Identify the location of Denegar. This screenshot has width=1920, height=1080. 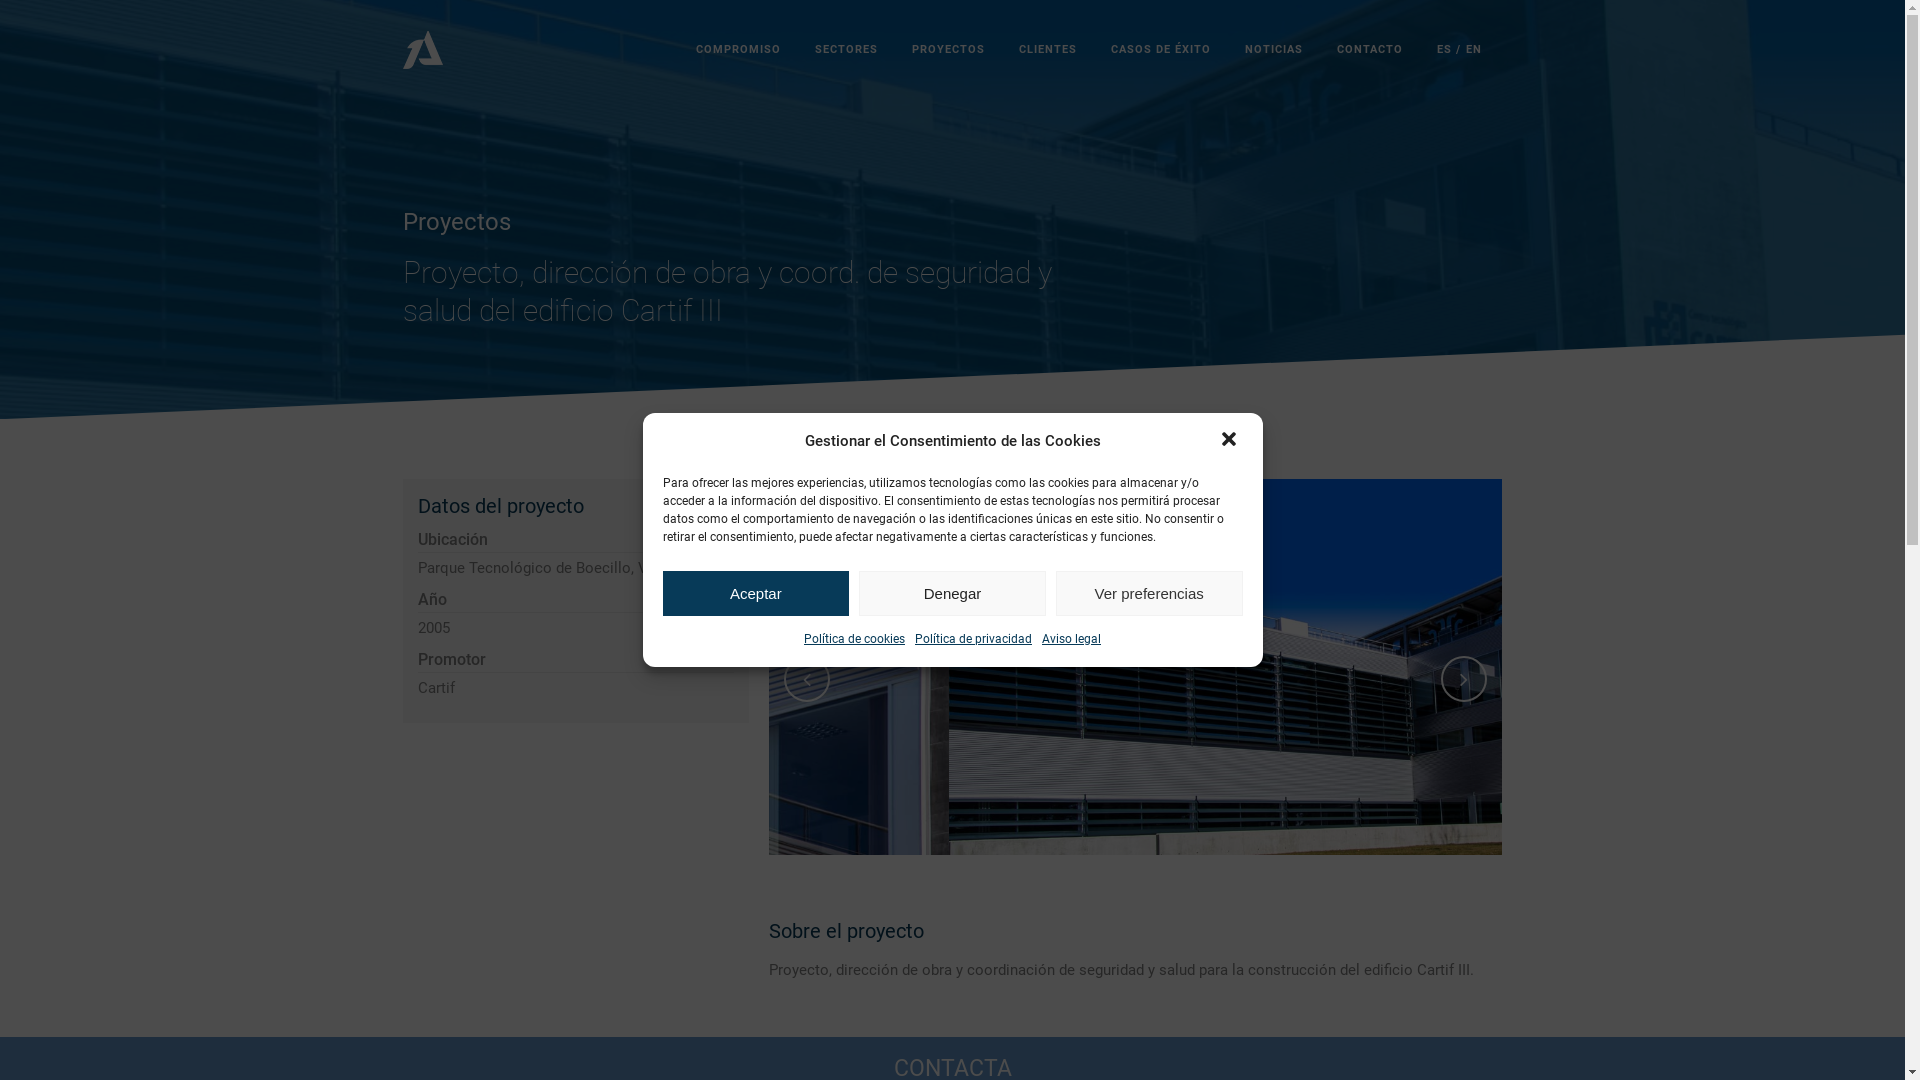
(952, 594).